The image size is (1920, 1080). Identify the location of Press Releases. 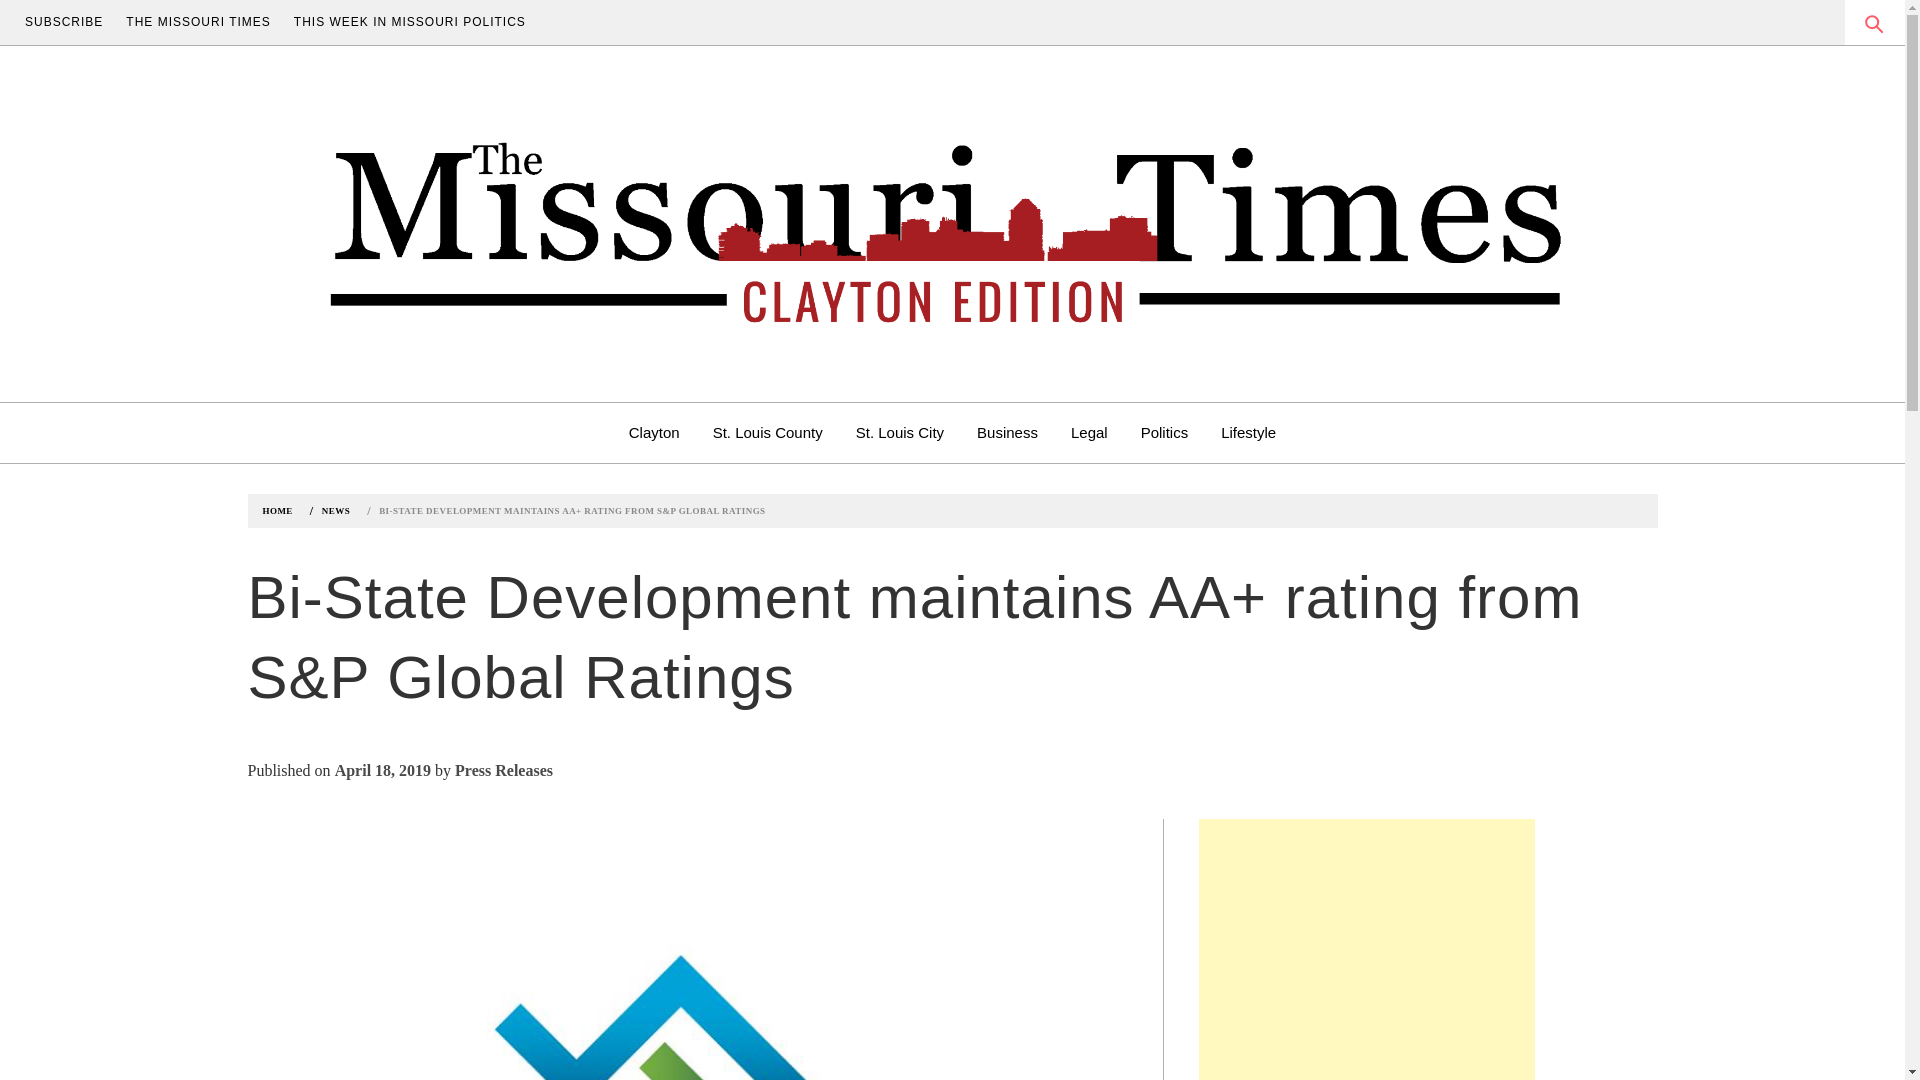
(504, 770).